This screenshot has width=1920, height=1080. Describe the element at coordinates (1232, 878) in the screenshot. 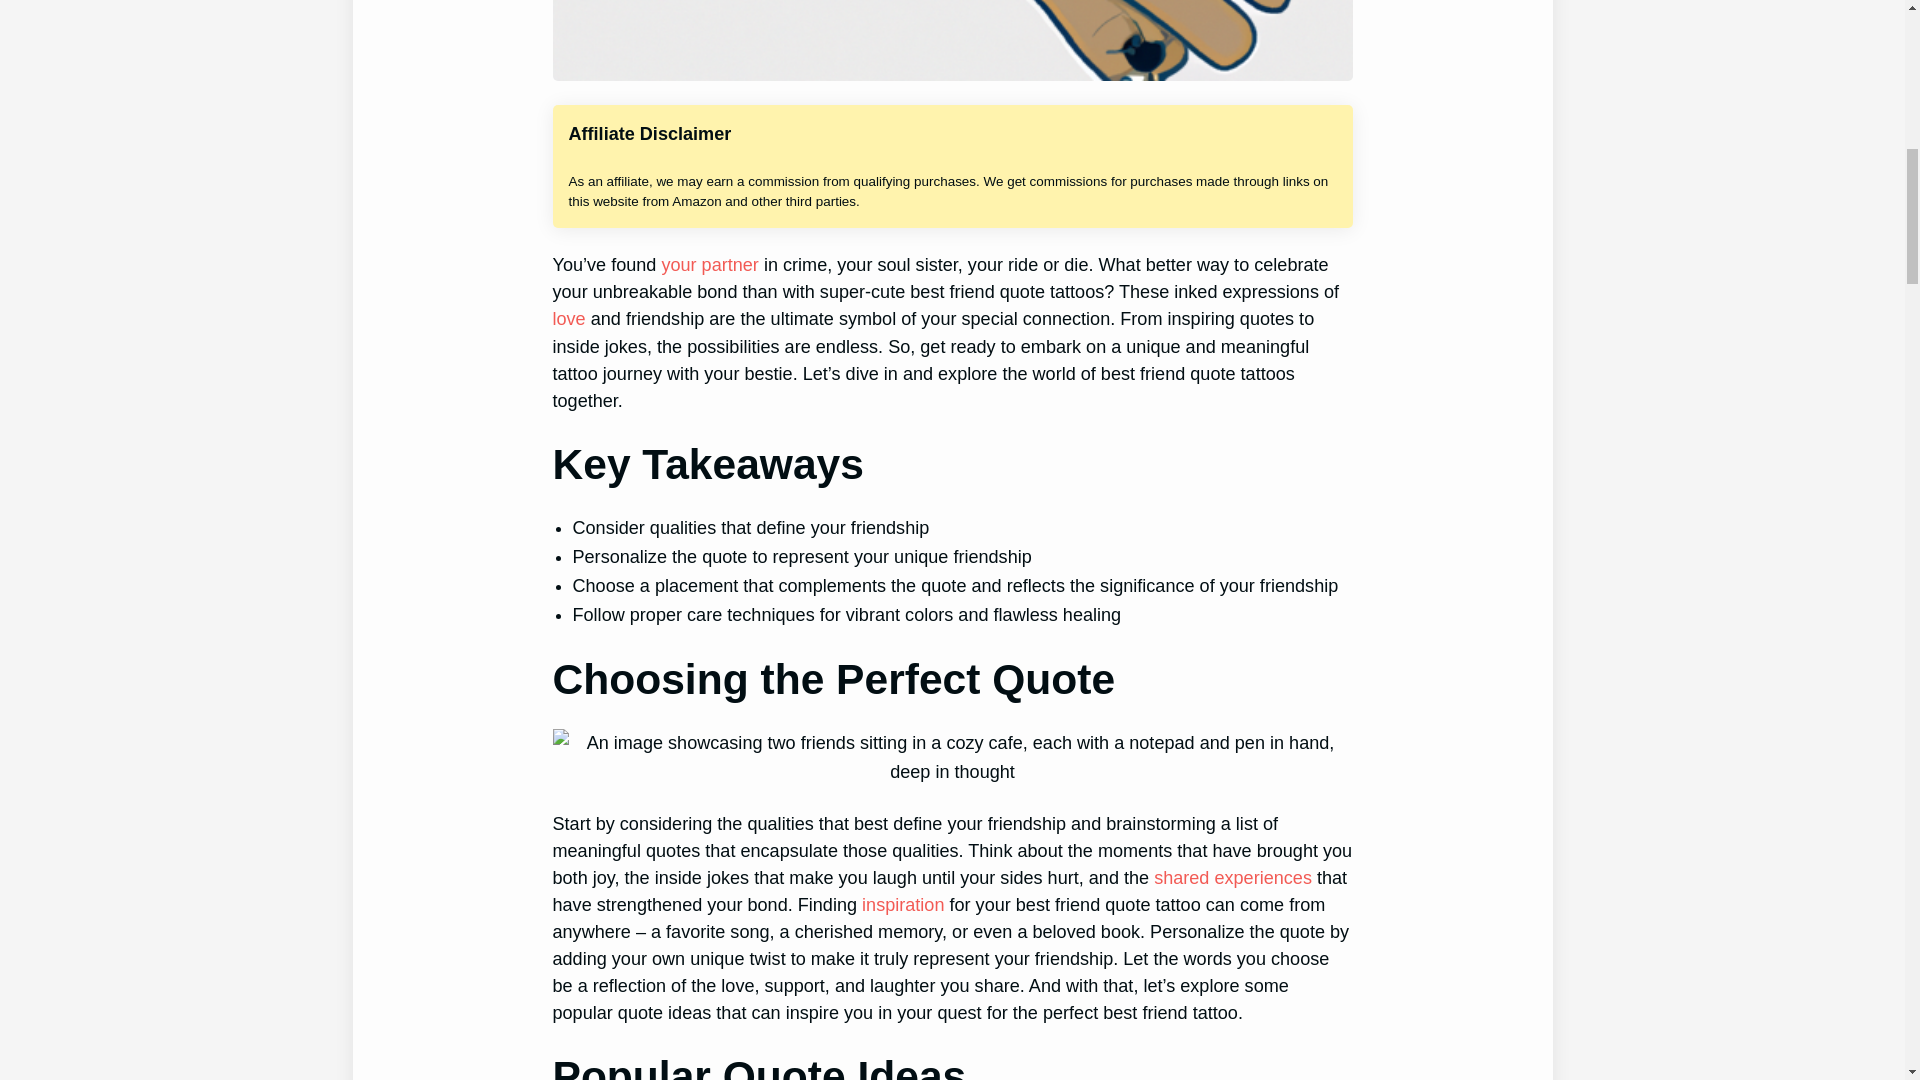

I see `shared experiences` at that location.